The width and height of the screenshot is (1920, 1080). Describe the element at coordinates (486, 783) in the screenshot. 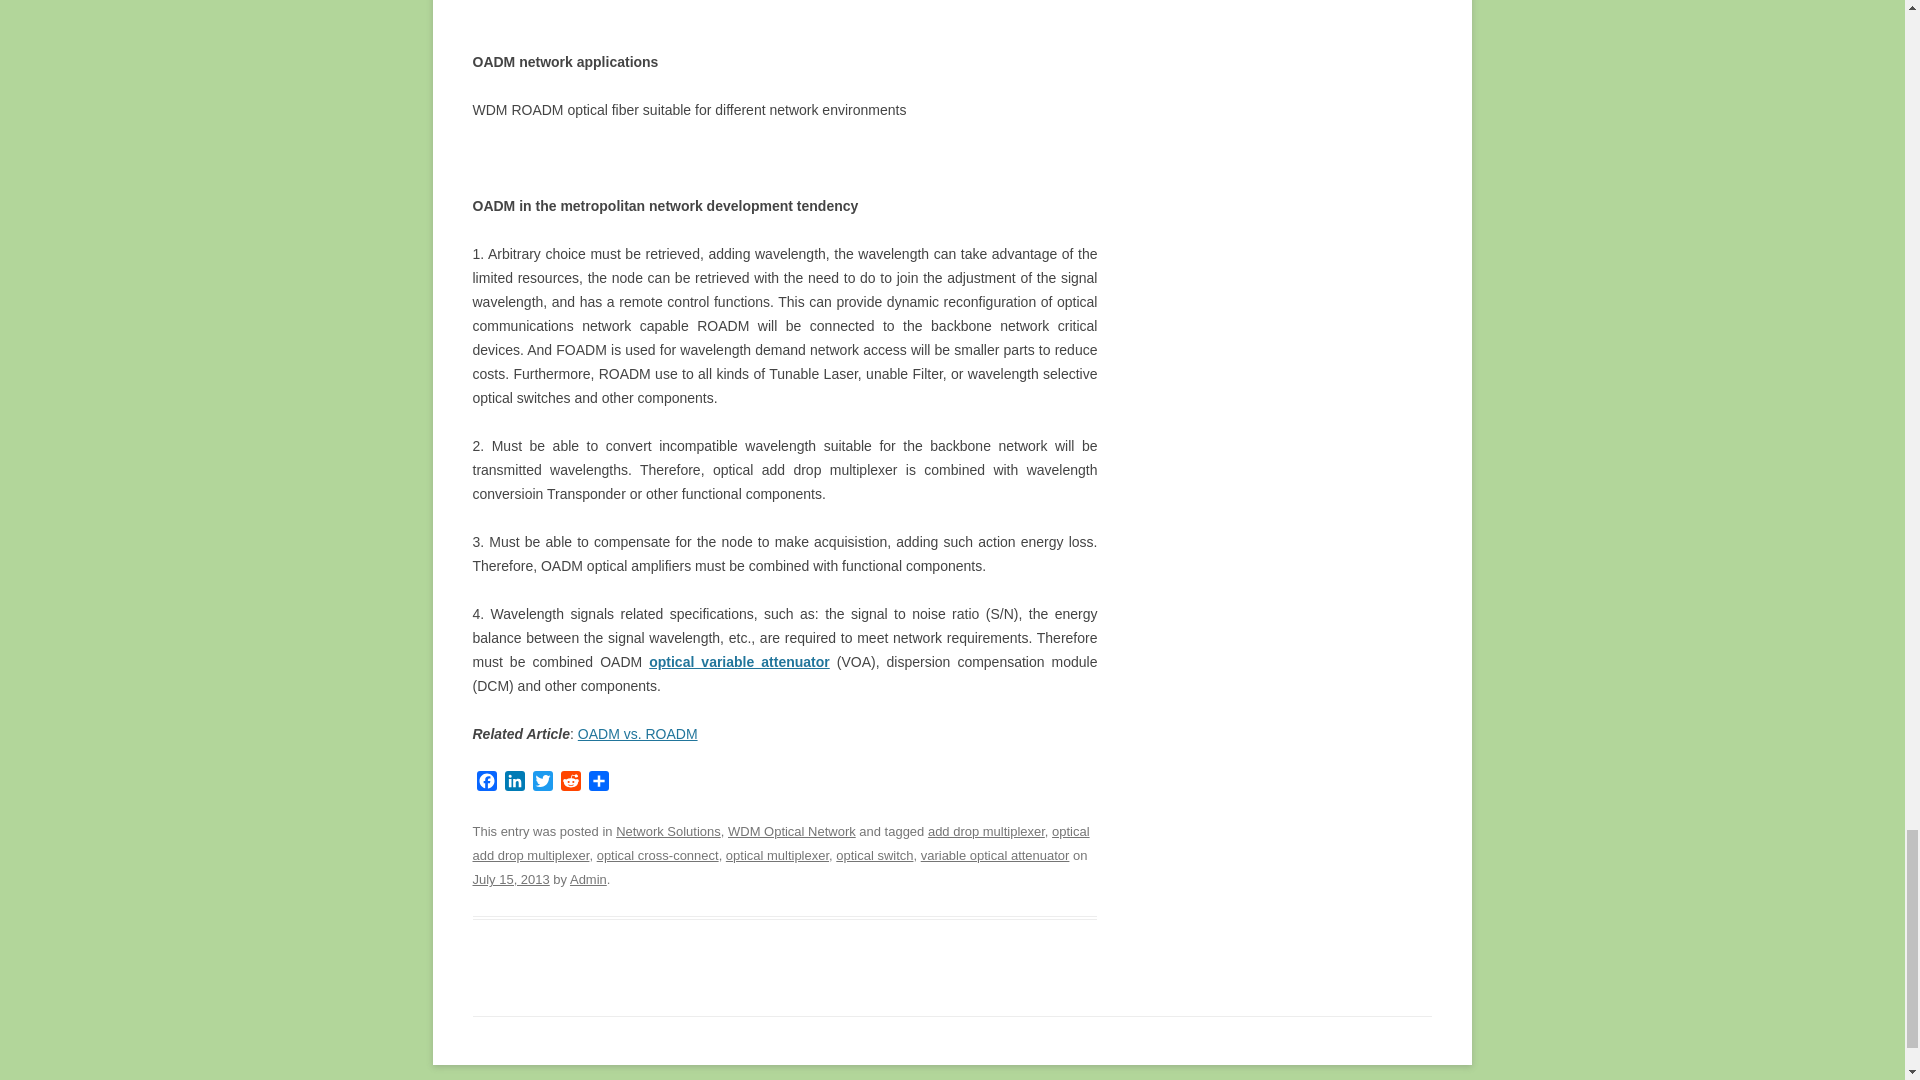

I see `Facebook` at that location.